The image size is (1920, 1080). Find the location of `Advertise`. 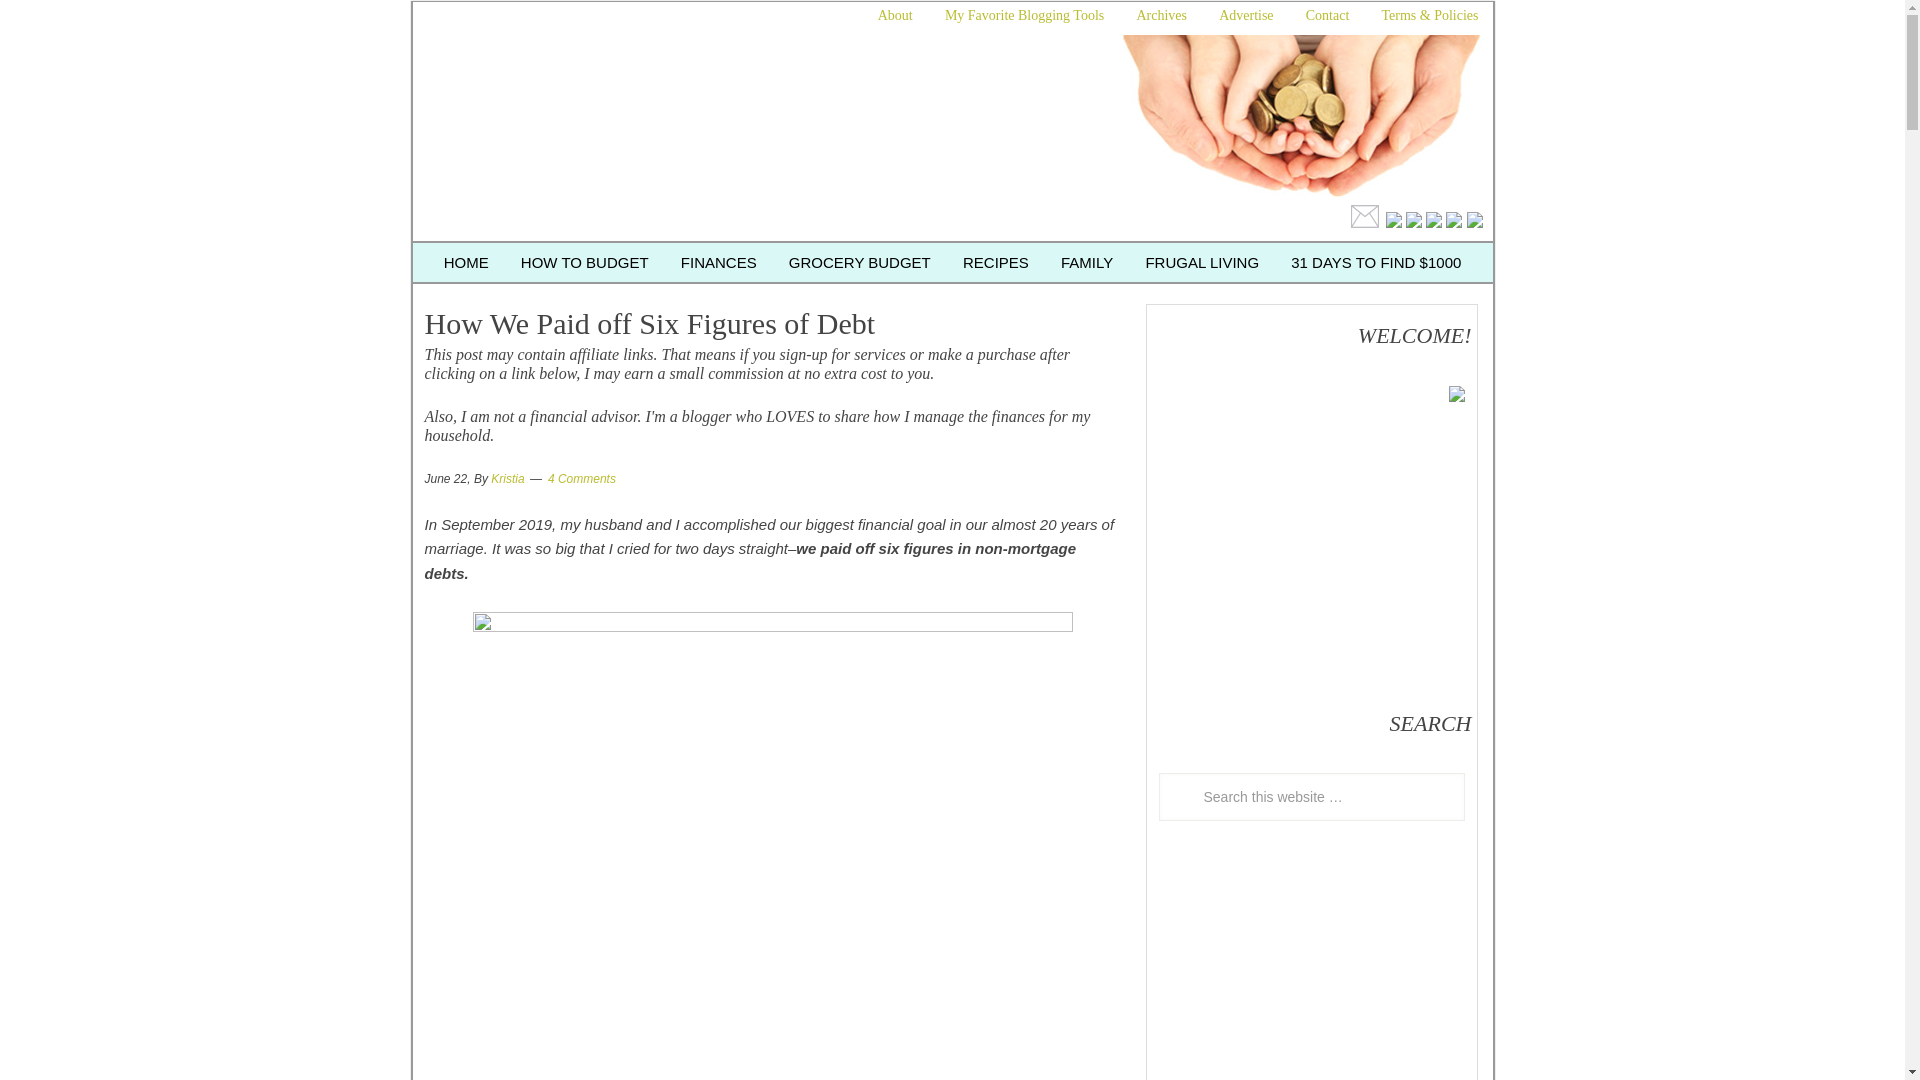

Advertise is located at coordinates (1246, 15).